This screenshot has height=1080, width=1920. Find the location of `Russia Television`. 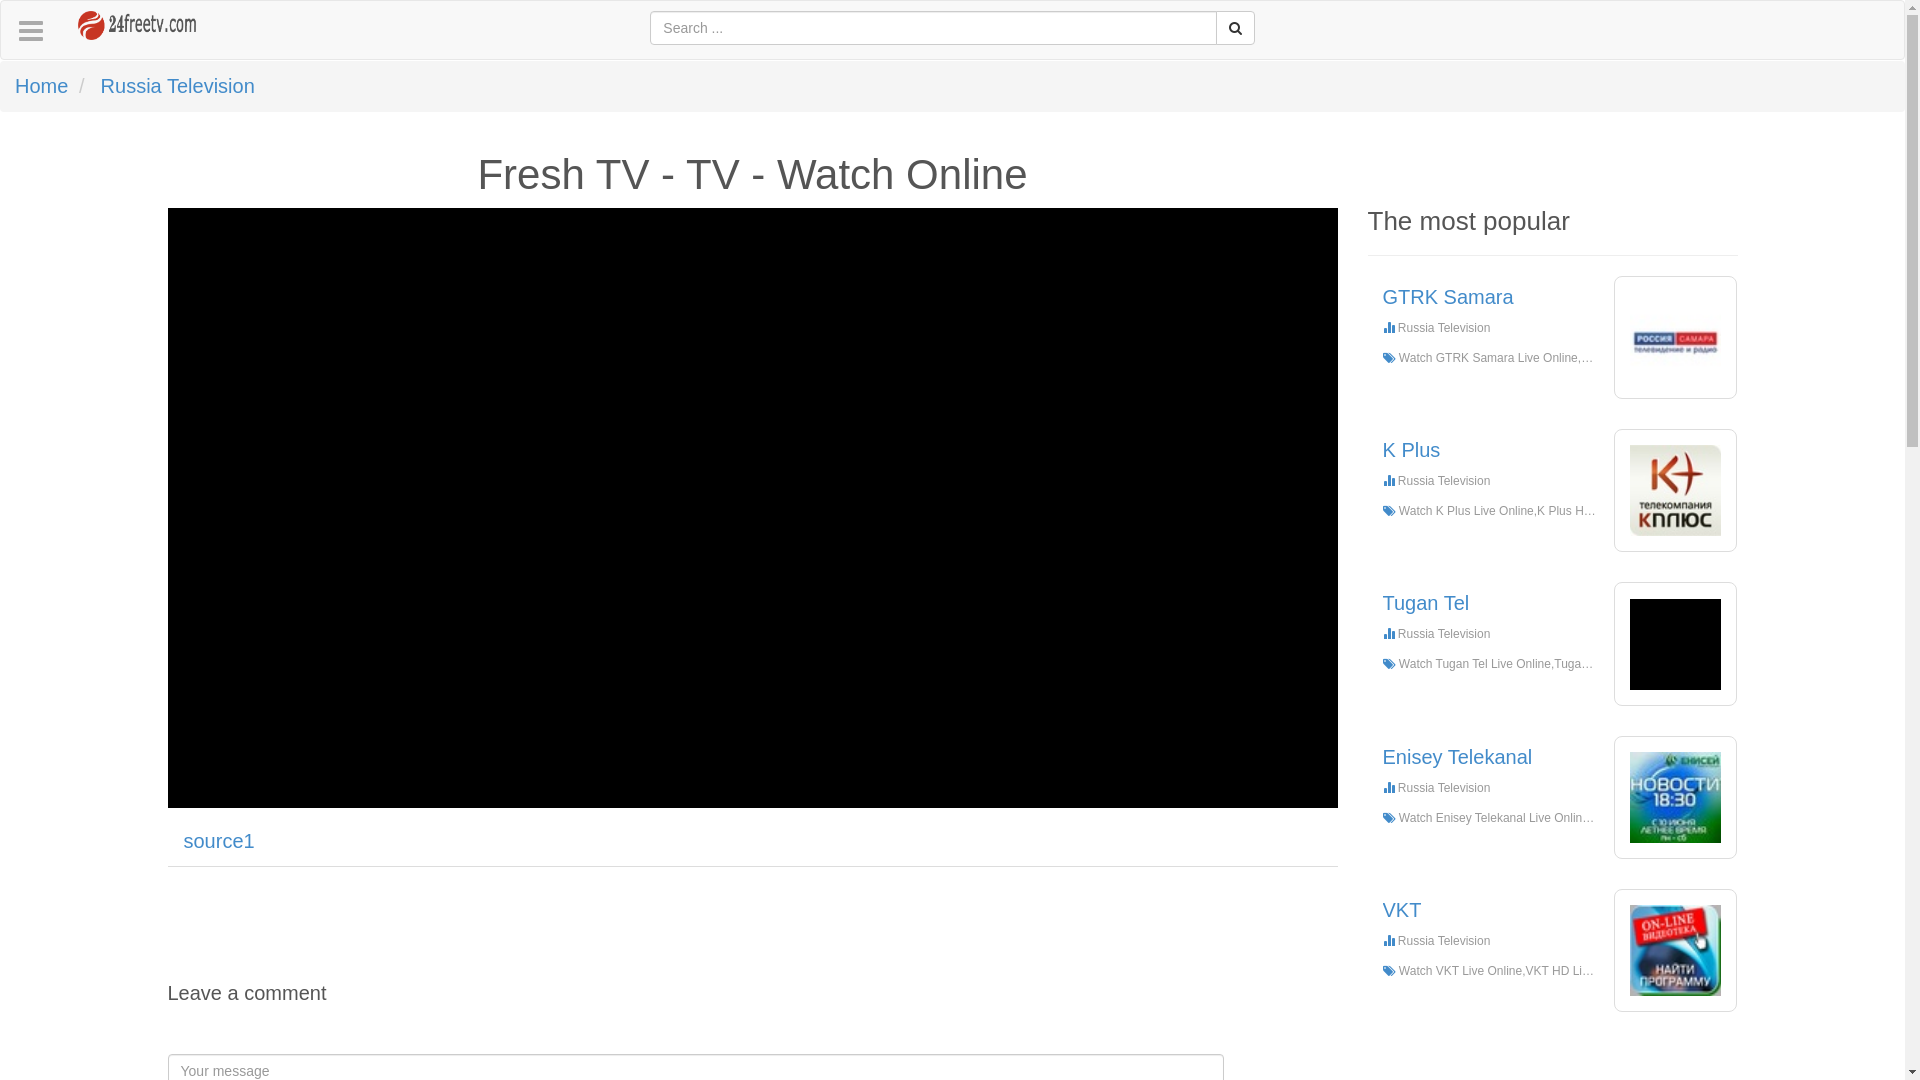

Russia Television is located at coordinates (178, 86).